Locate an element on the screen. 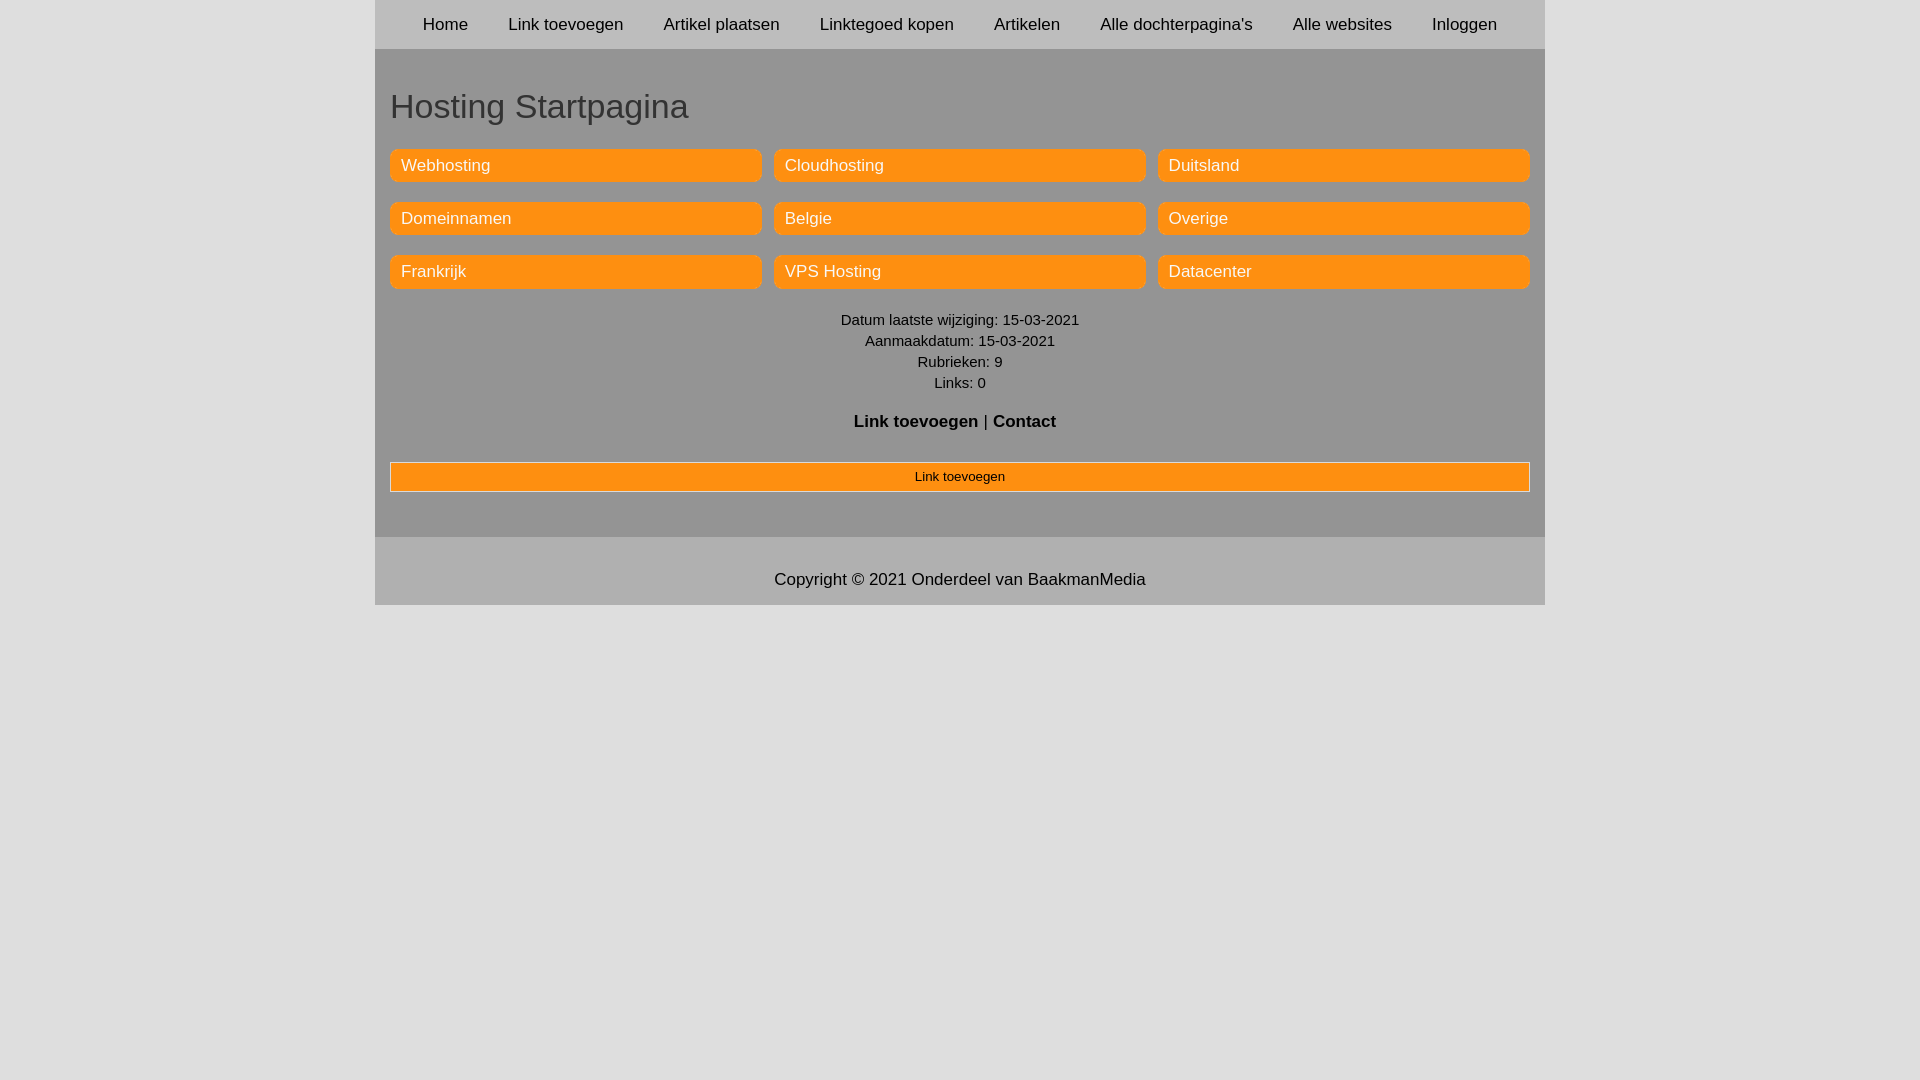 The width and height of the screenshot is (1920, 1080). Overige is located at coordinates (1199, 218).